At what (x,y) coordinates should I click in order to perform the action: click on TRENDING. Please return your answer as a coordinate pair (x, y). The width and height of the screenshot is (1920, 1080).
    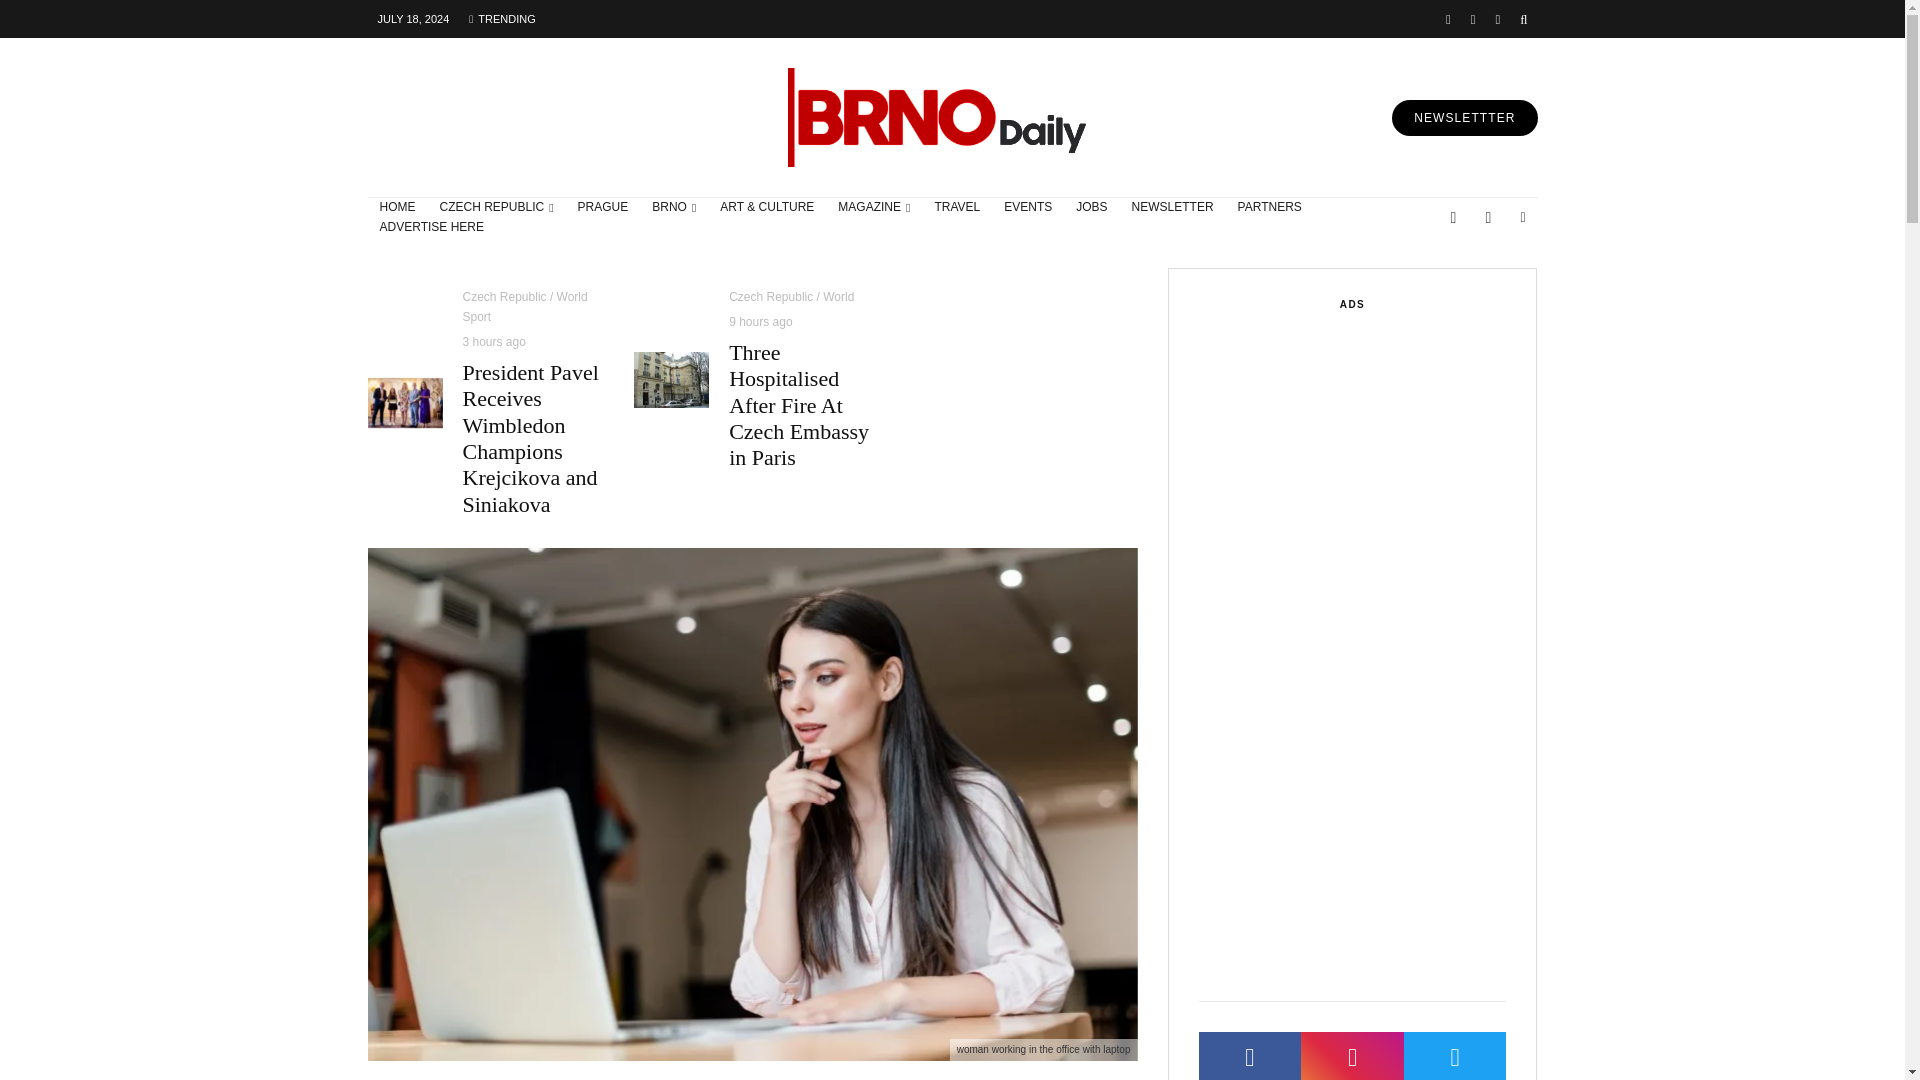
    Looking at the image, I should click on (502, 18).